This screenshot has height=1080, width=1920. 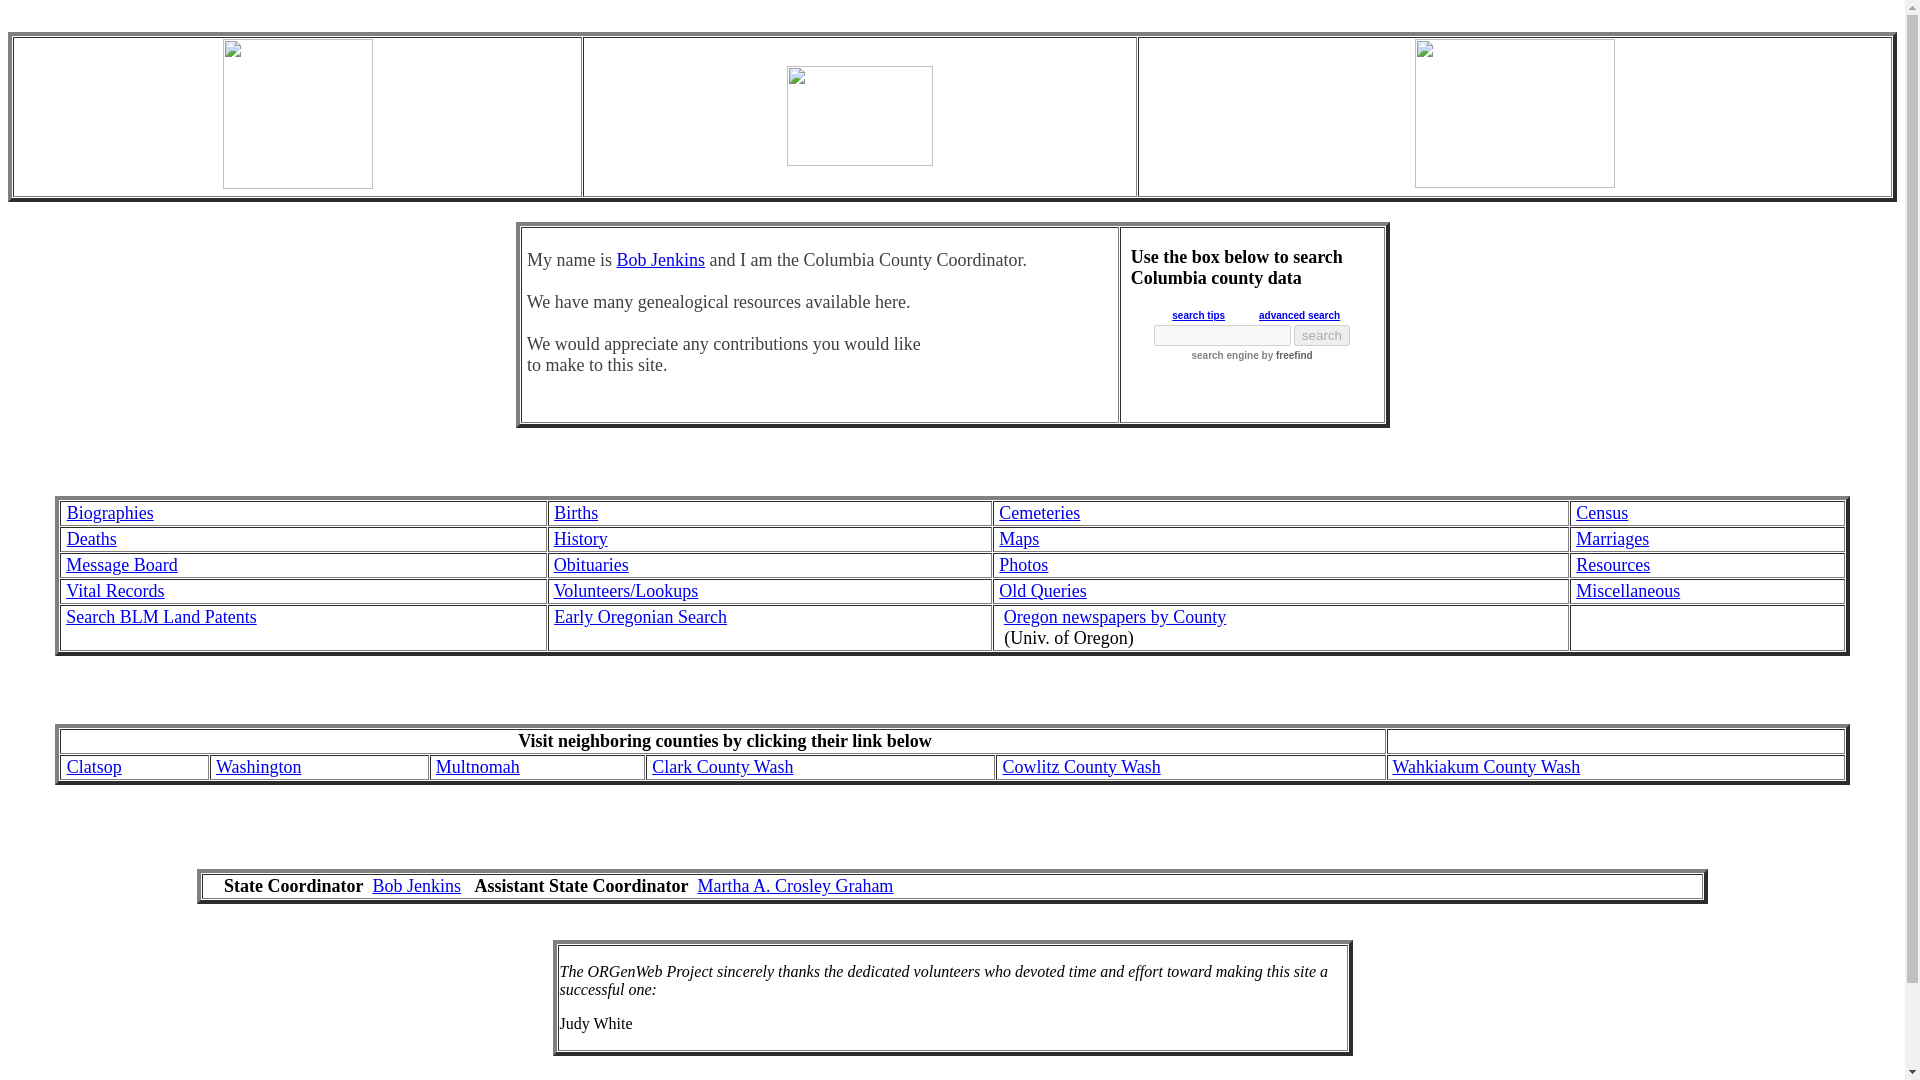 What do you see at coordinates (1300, 314) in the screenshot?
I see `advanced search` at bounding box center [1300, 314].